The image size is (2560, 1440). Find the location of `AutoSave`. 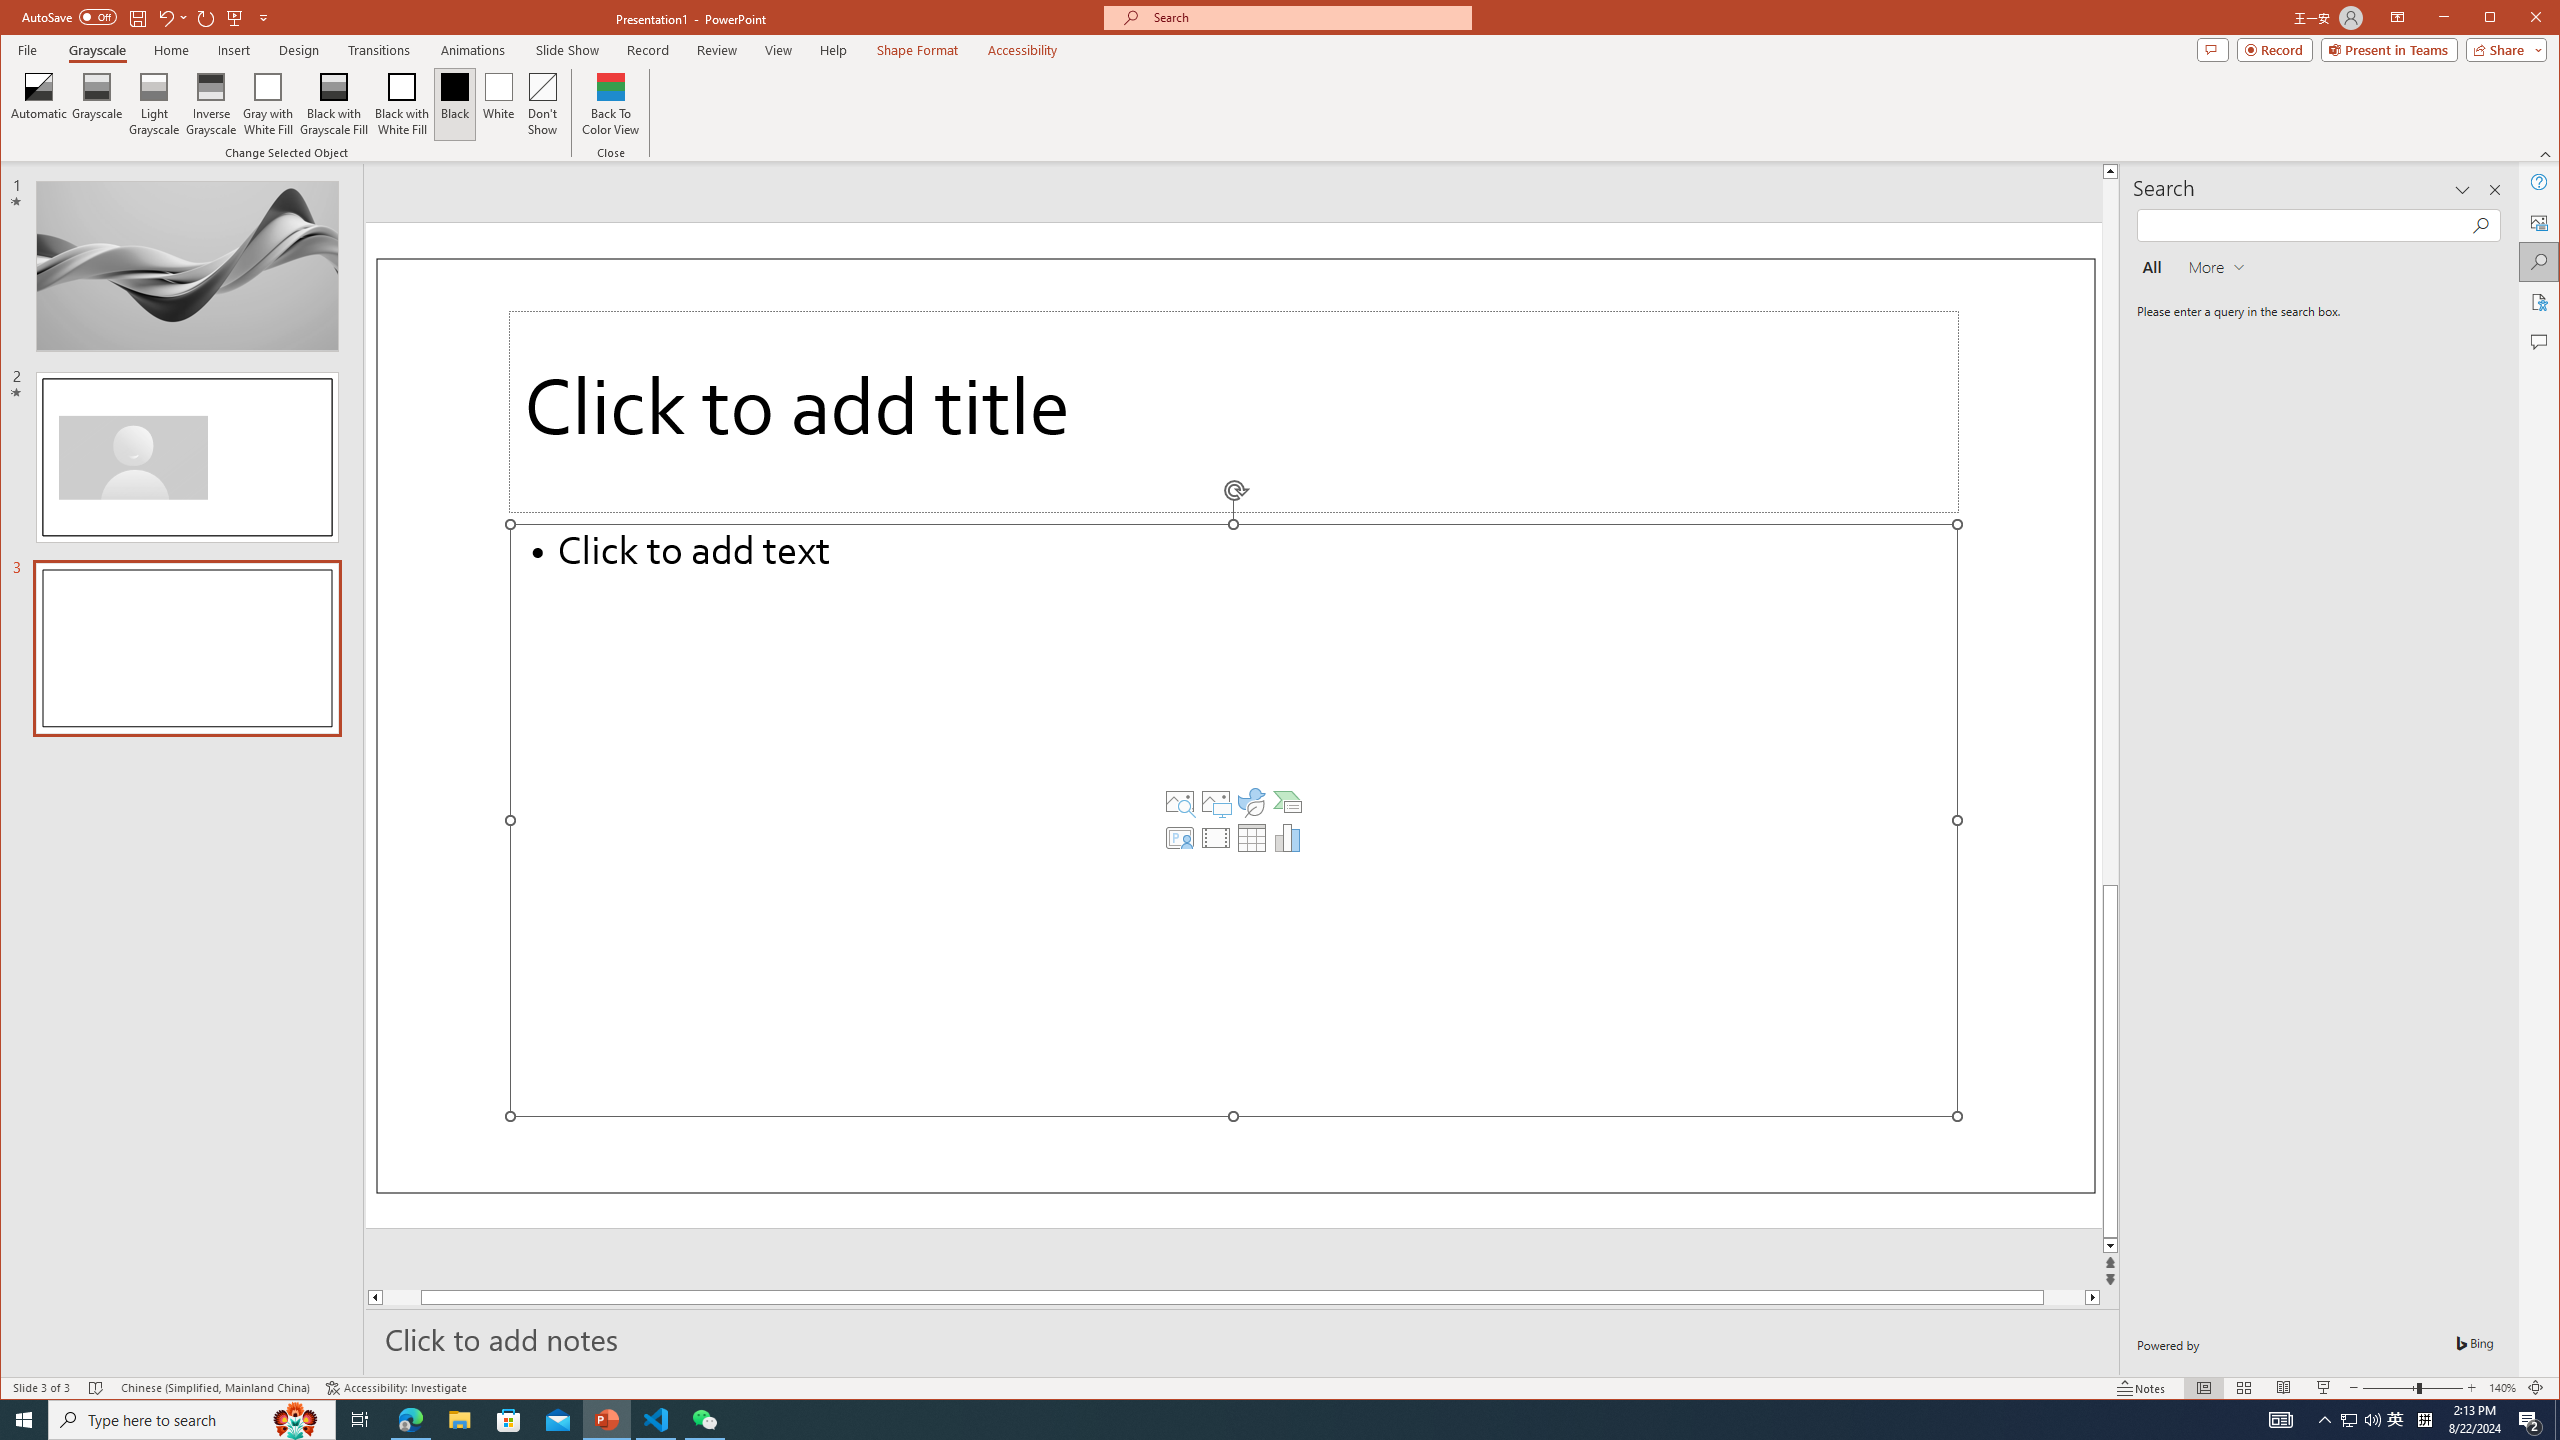

AutoSave is located at coordinates (68, 16).